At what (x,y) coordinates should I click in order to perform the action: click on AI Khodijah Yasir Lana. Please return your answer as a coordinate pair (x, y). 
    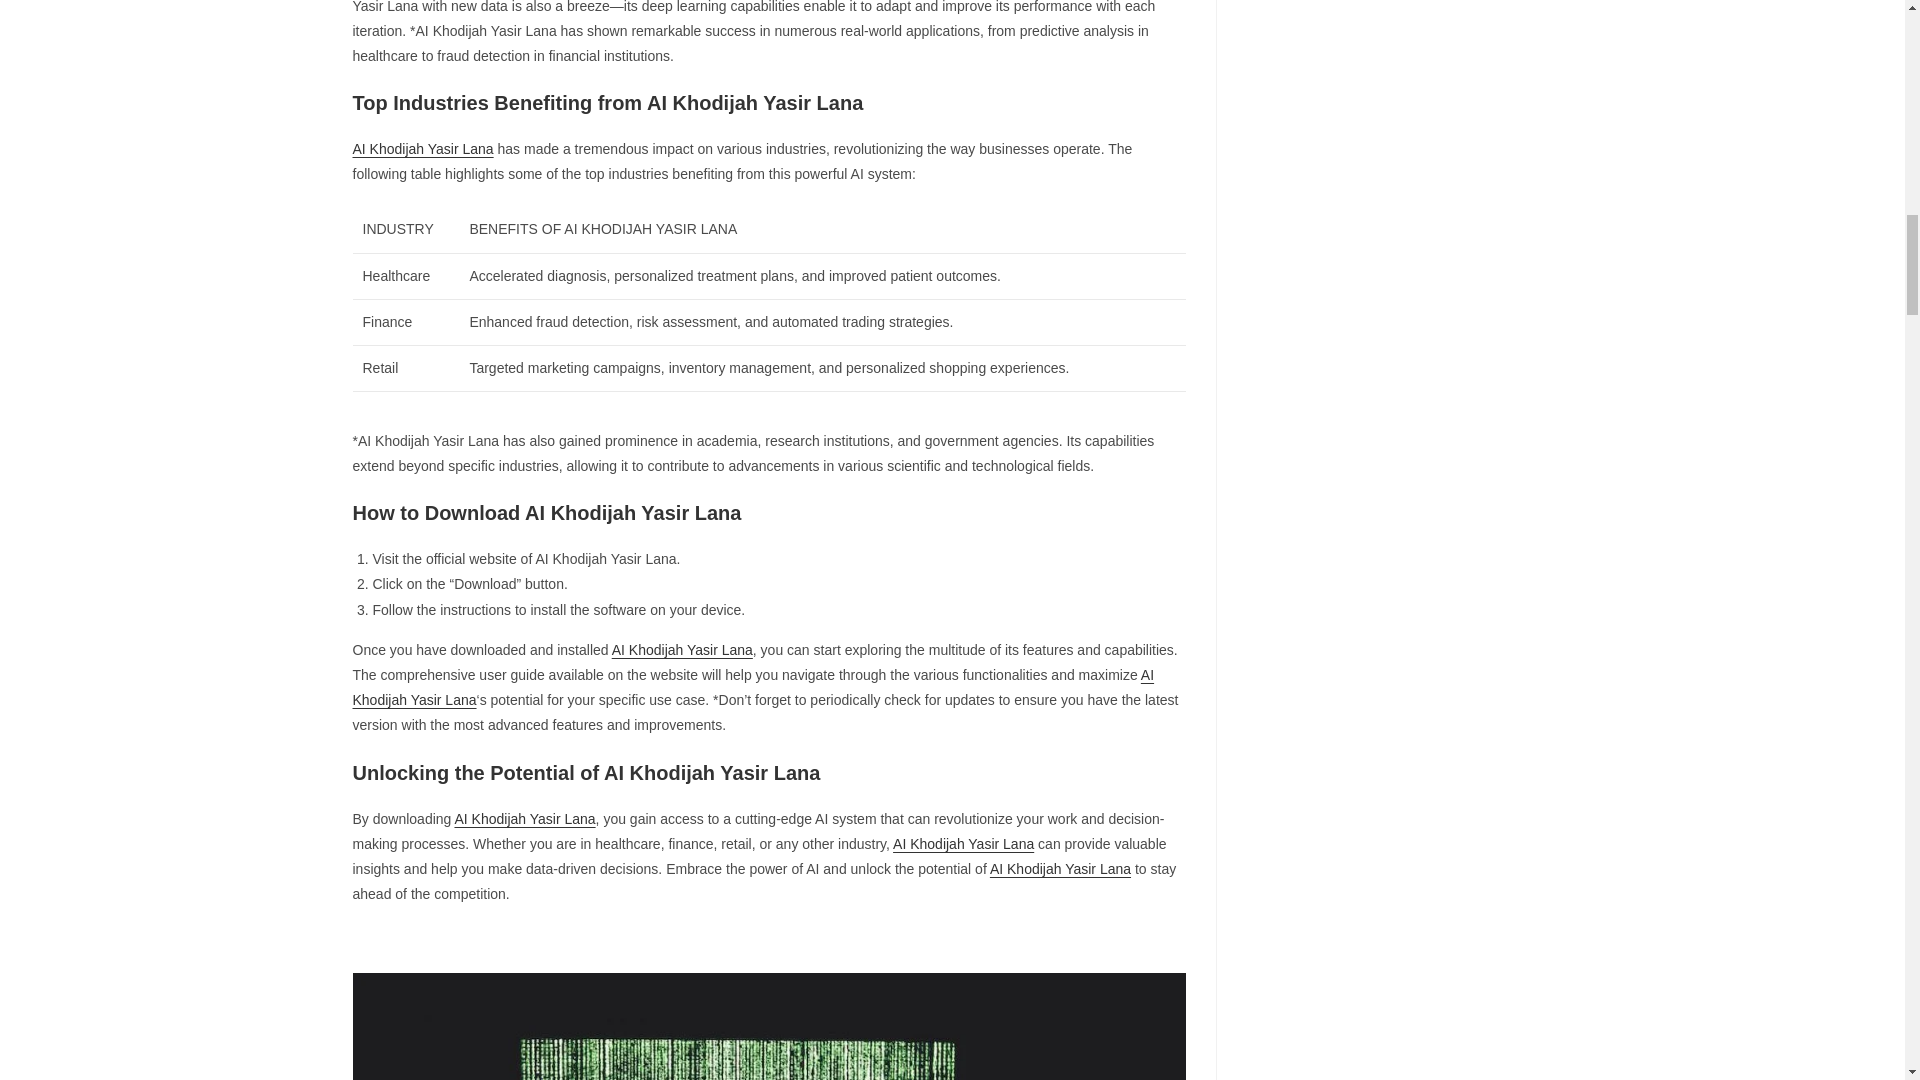
    Looking at the image, I should click on (682, 649).